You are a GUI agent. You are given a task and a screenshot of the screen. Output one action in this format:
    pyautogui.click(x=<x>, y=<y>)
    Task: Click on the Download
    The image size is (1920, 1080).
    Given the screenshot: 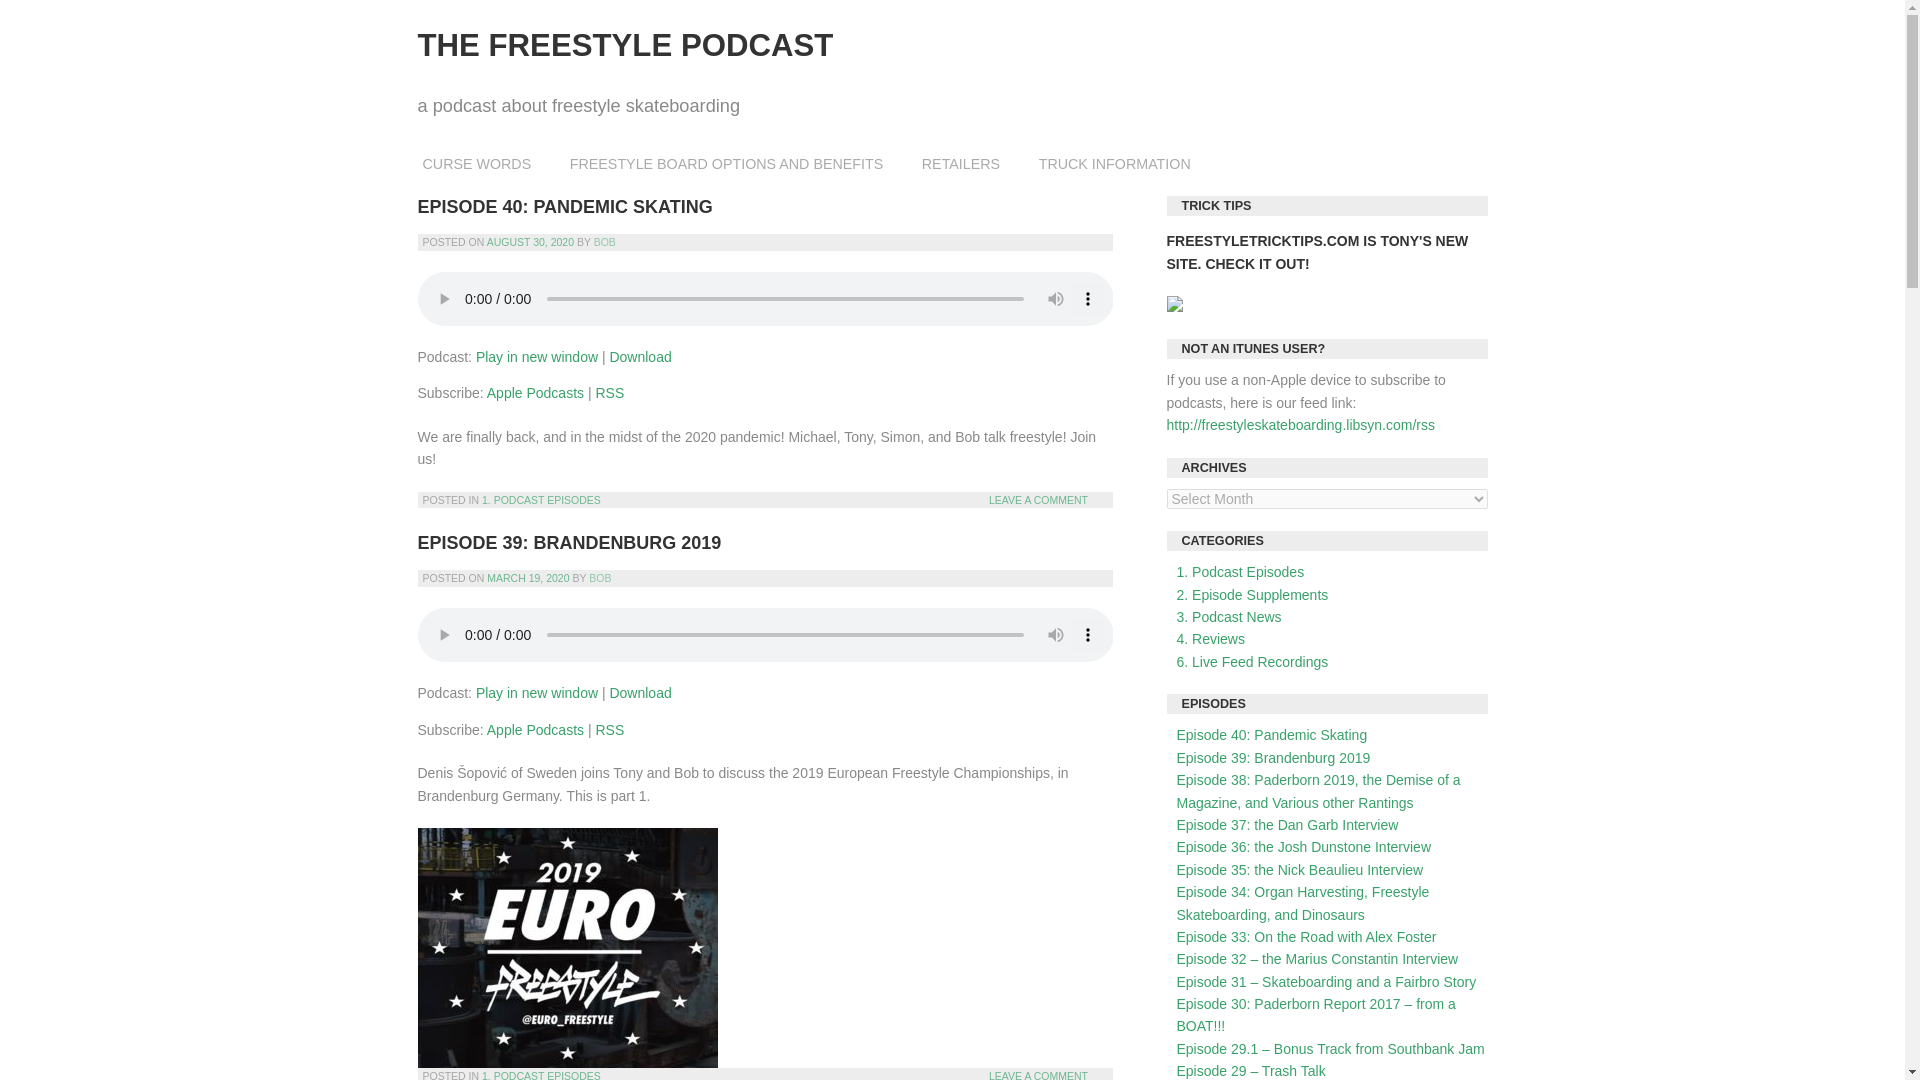 What is the action you would take?
    pyautogui.click(x=639, y=356)
    